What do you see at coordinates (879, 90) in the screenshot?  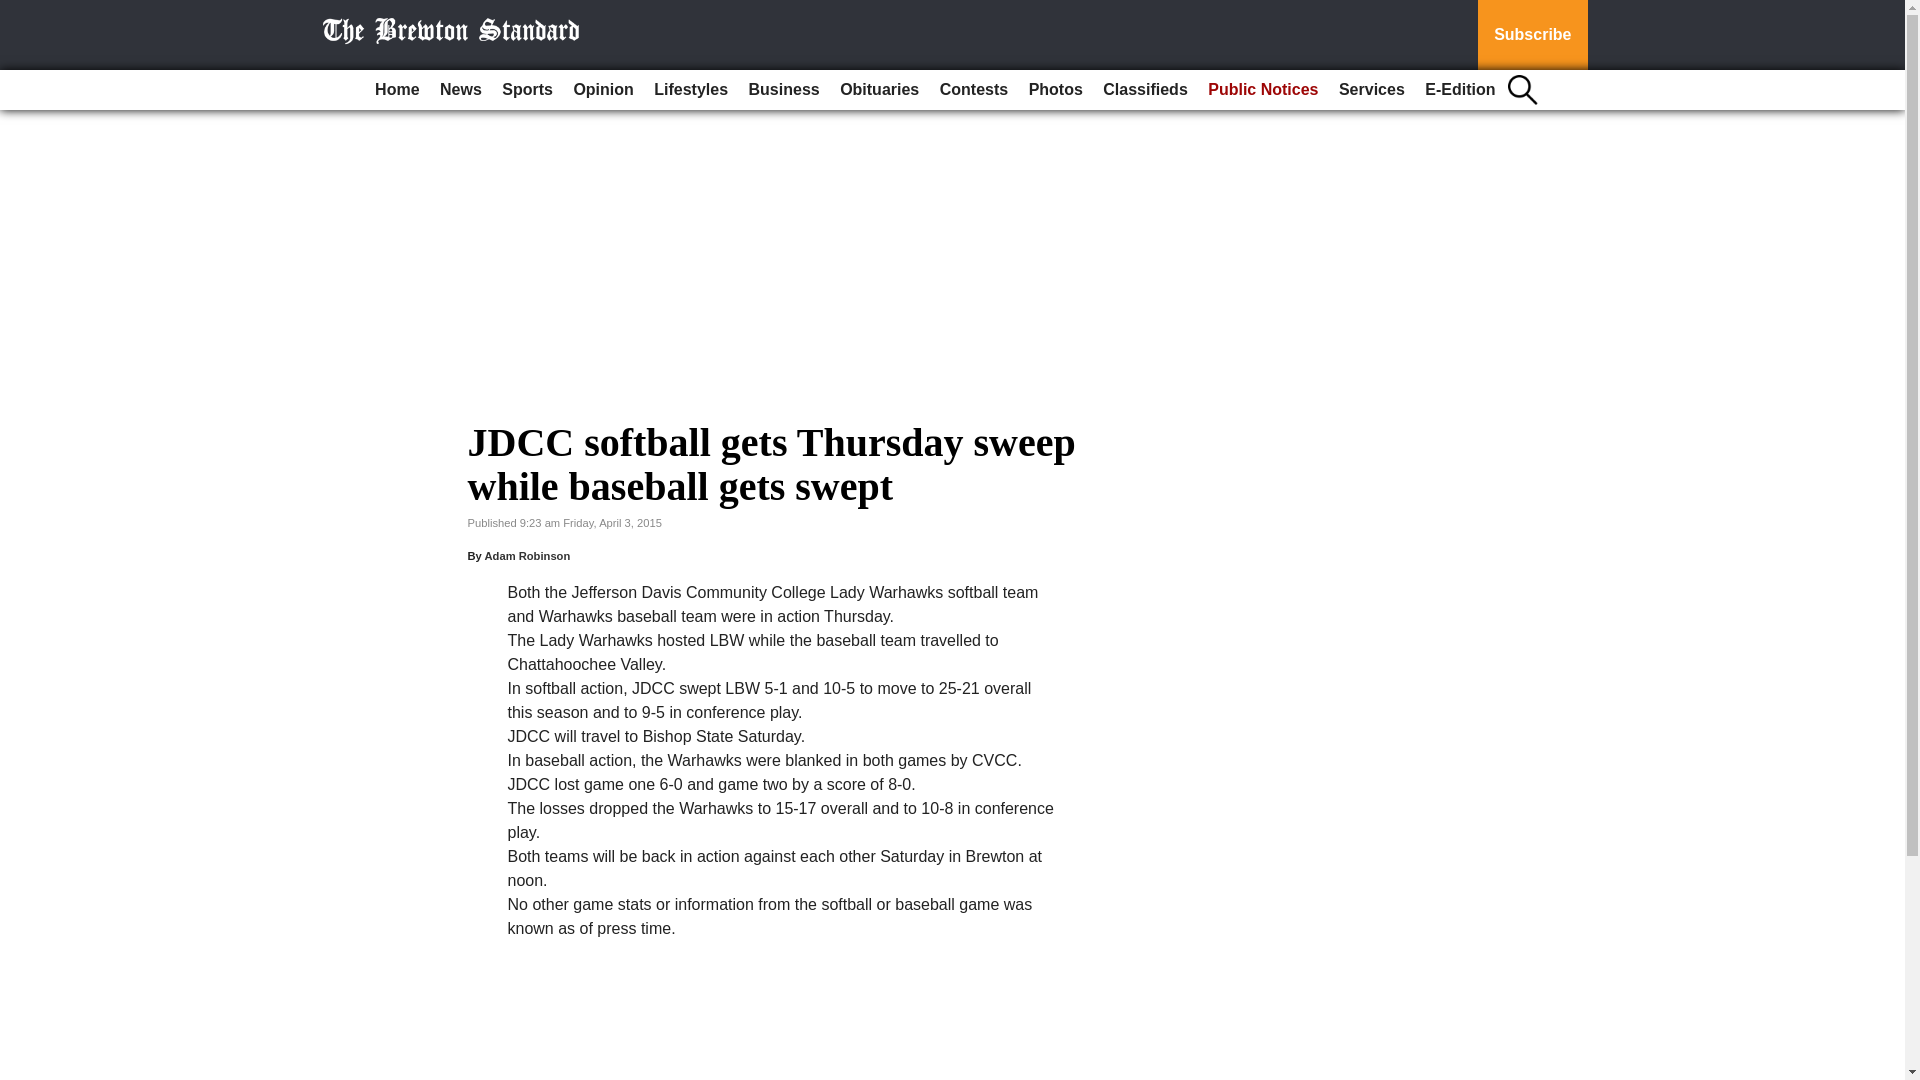 I see `Obituaries` at bounding box center [879, 90].